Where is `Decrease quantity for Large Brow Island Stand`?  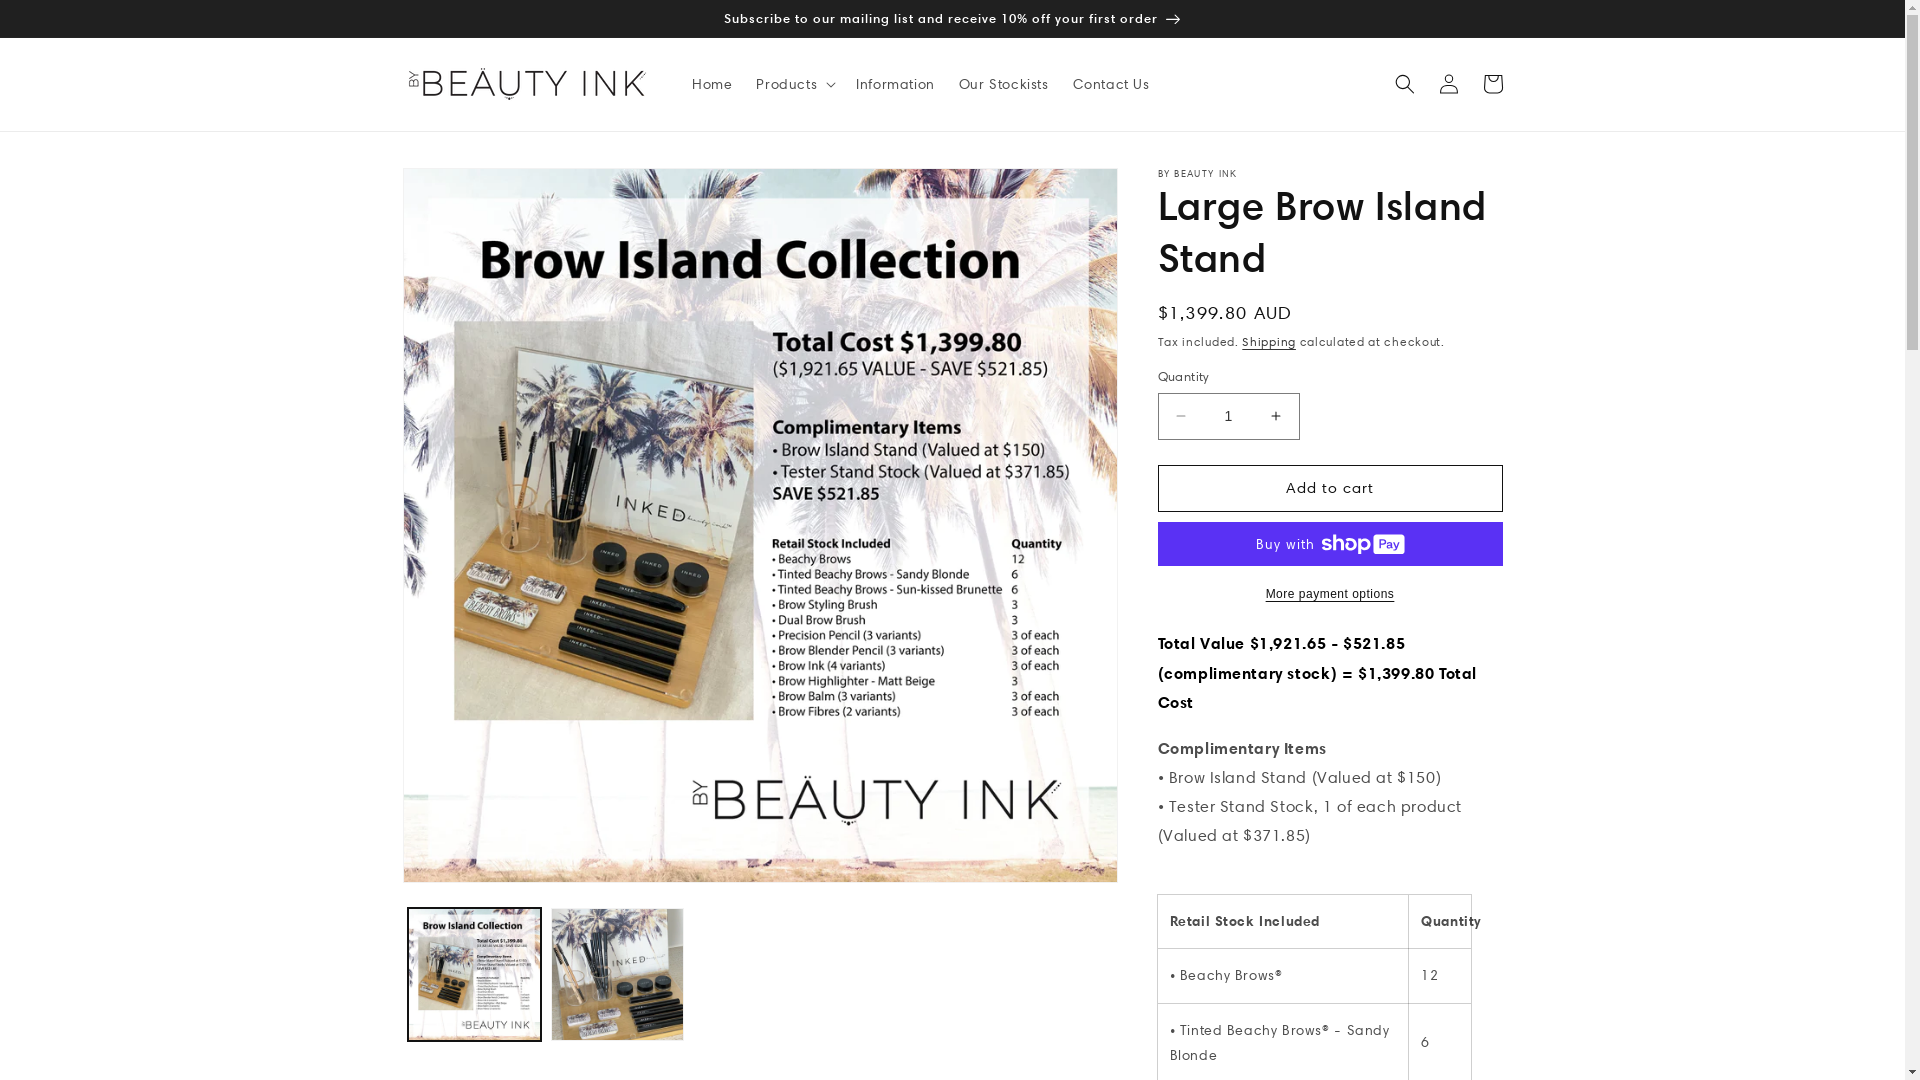
Decrease quantity for Large Brow Island Stand is located at coordinates (1180, 416).